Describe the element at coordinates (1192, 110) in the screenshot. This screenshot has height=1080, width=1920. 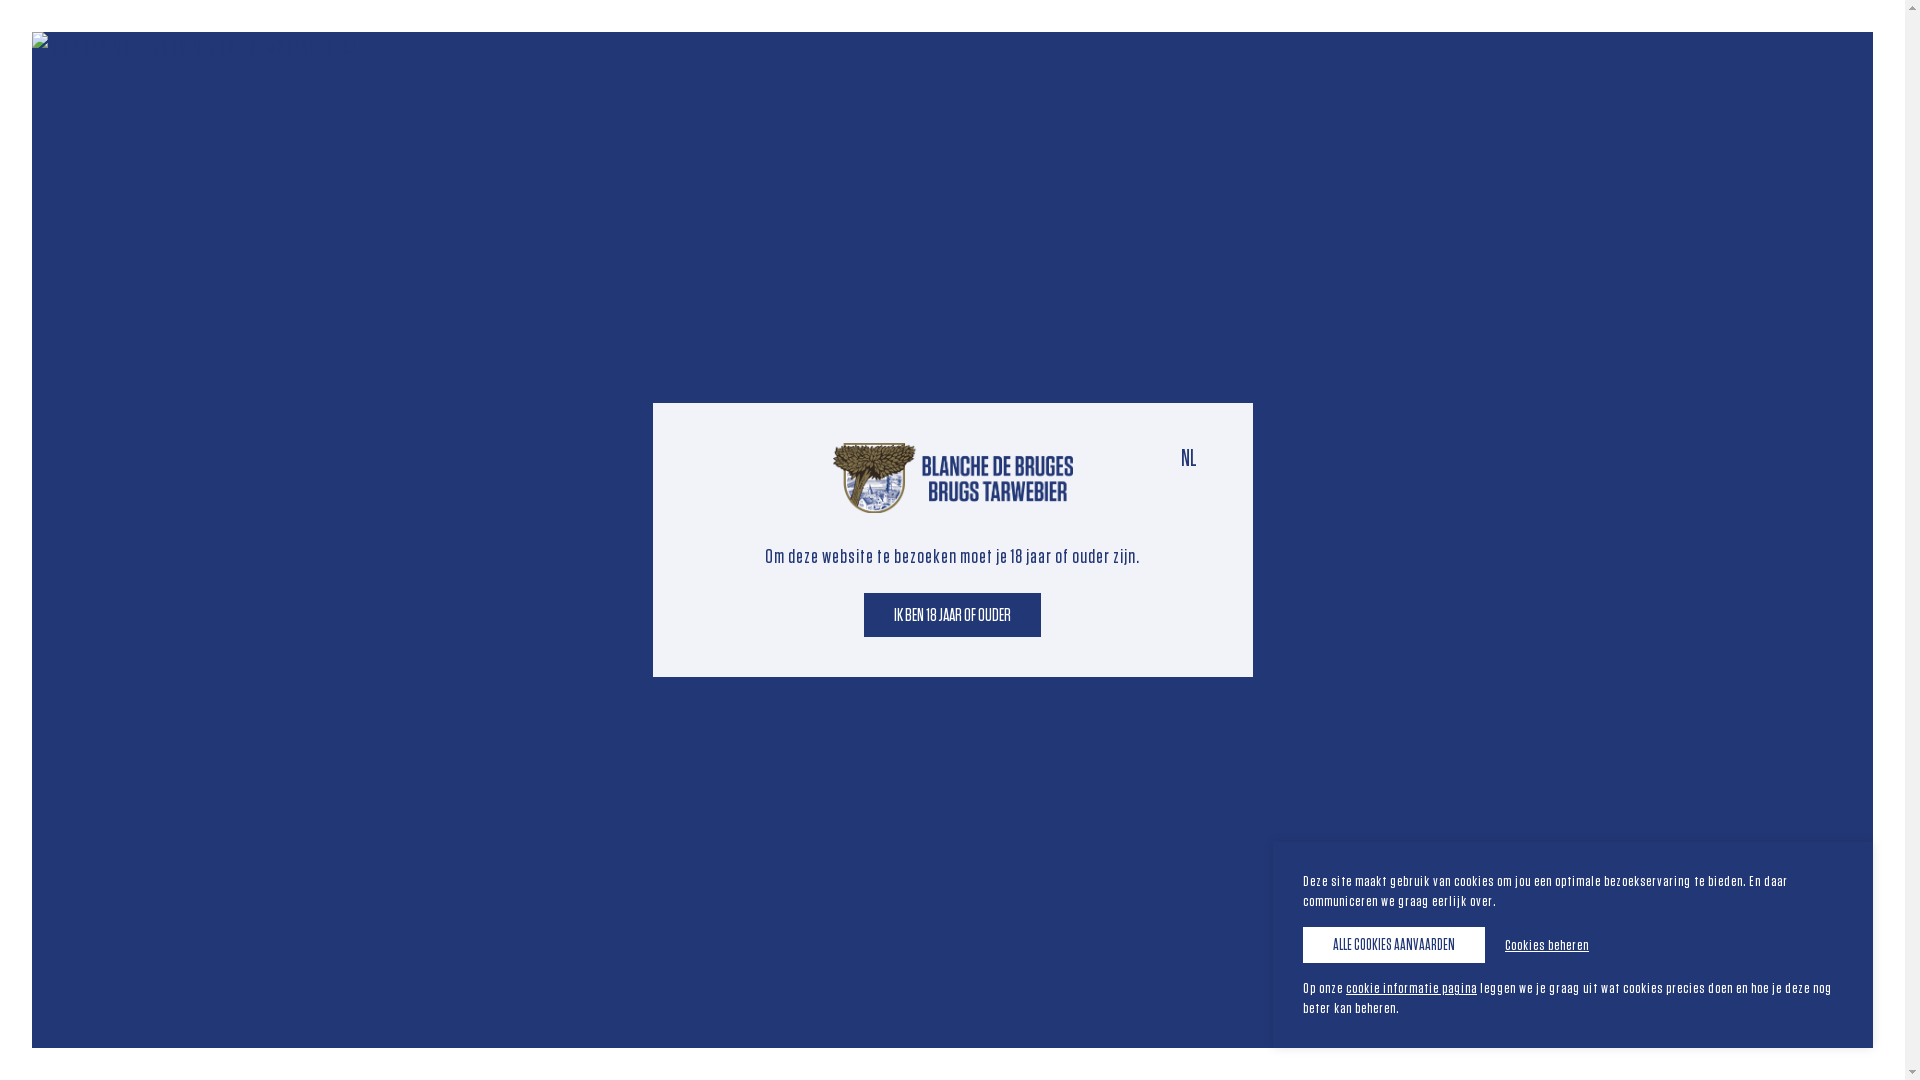
I see `Brouwerij` at that location.